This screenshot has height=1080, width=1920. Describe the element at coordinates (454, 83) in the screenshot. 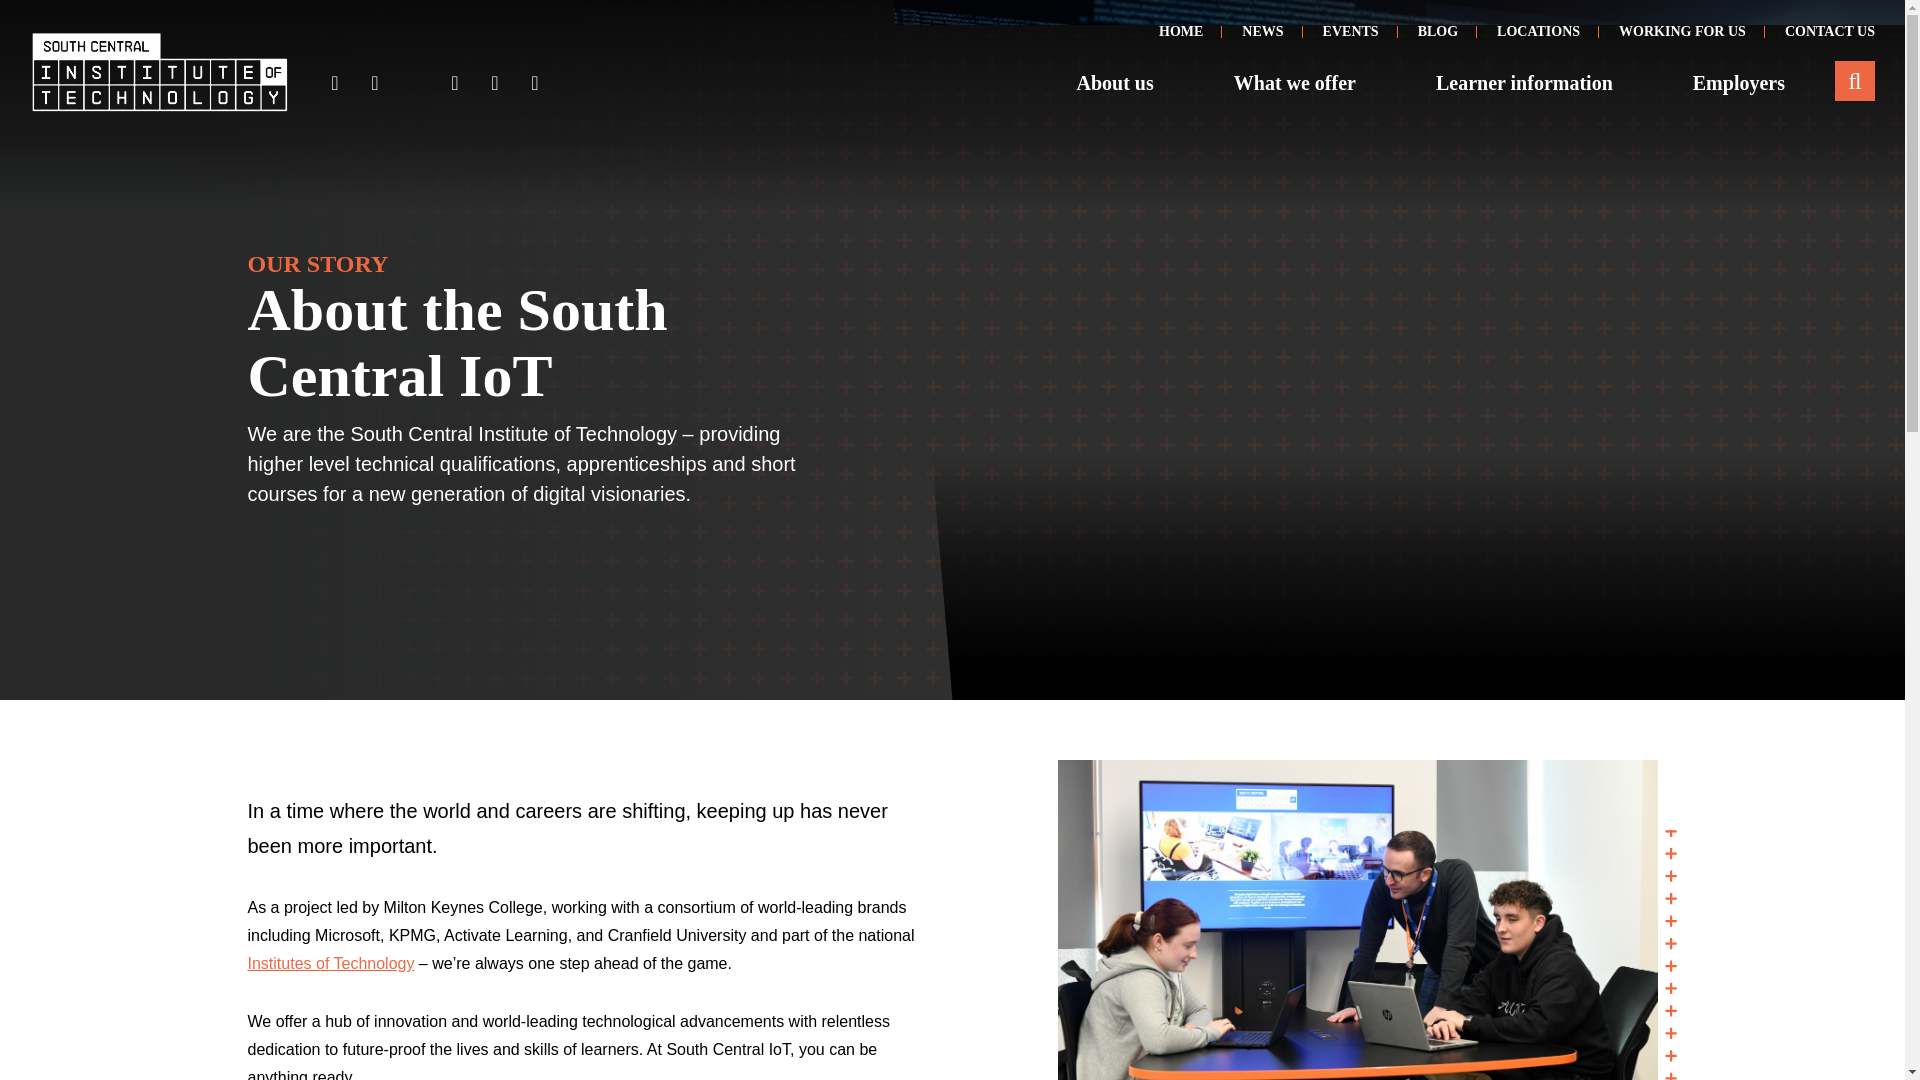

I see `YouTube` at that location.